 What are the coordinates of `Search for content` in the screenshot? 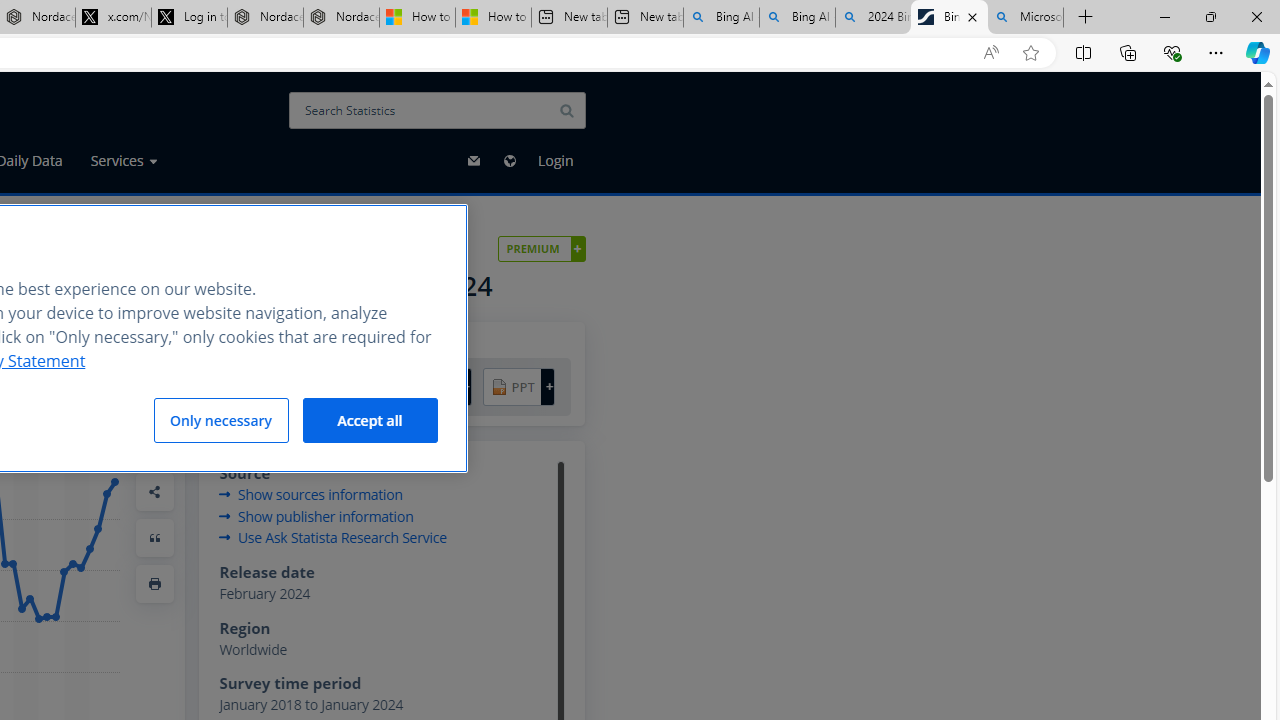 It's located at (566, 110).